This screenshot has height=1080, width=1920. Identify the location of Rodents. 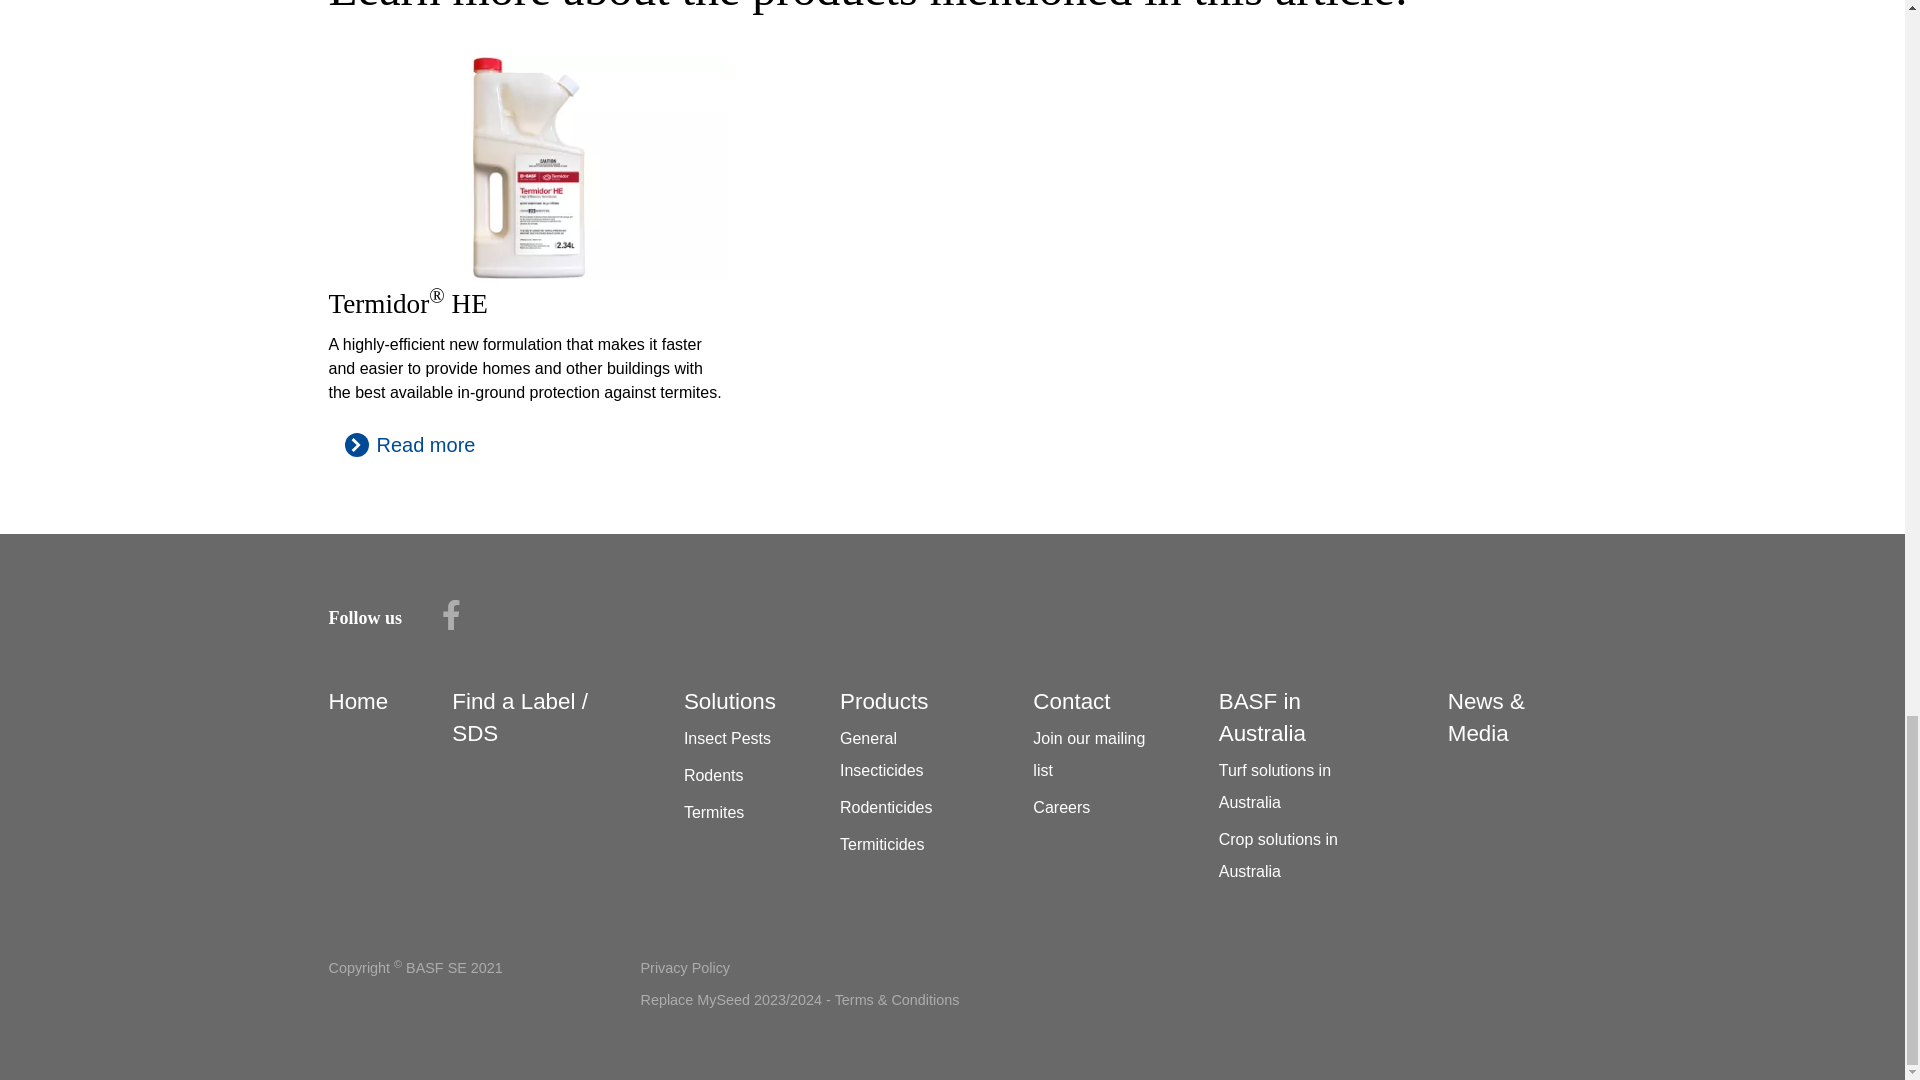
(714, 775).